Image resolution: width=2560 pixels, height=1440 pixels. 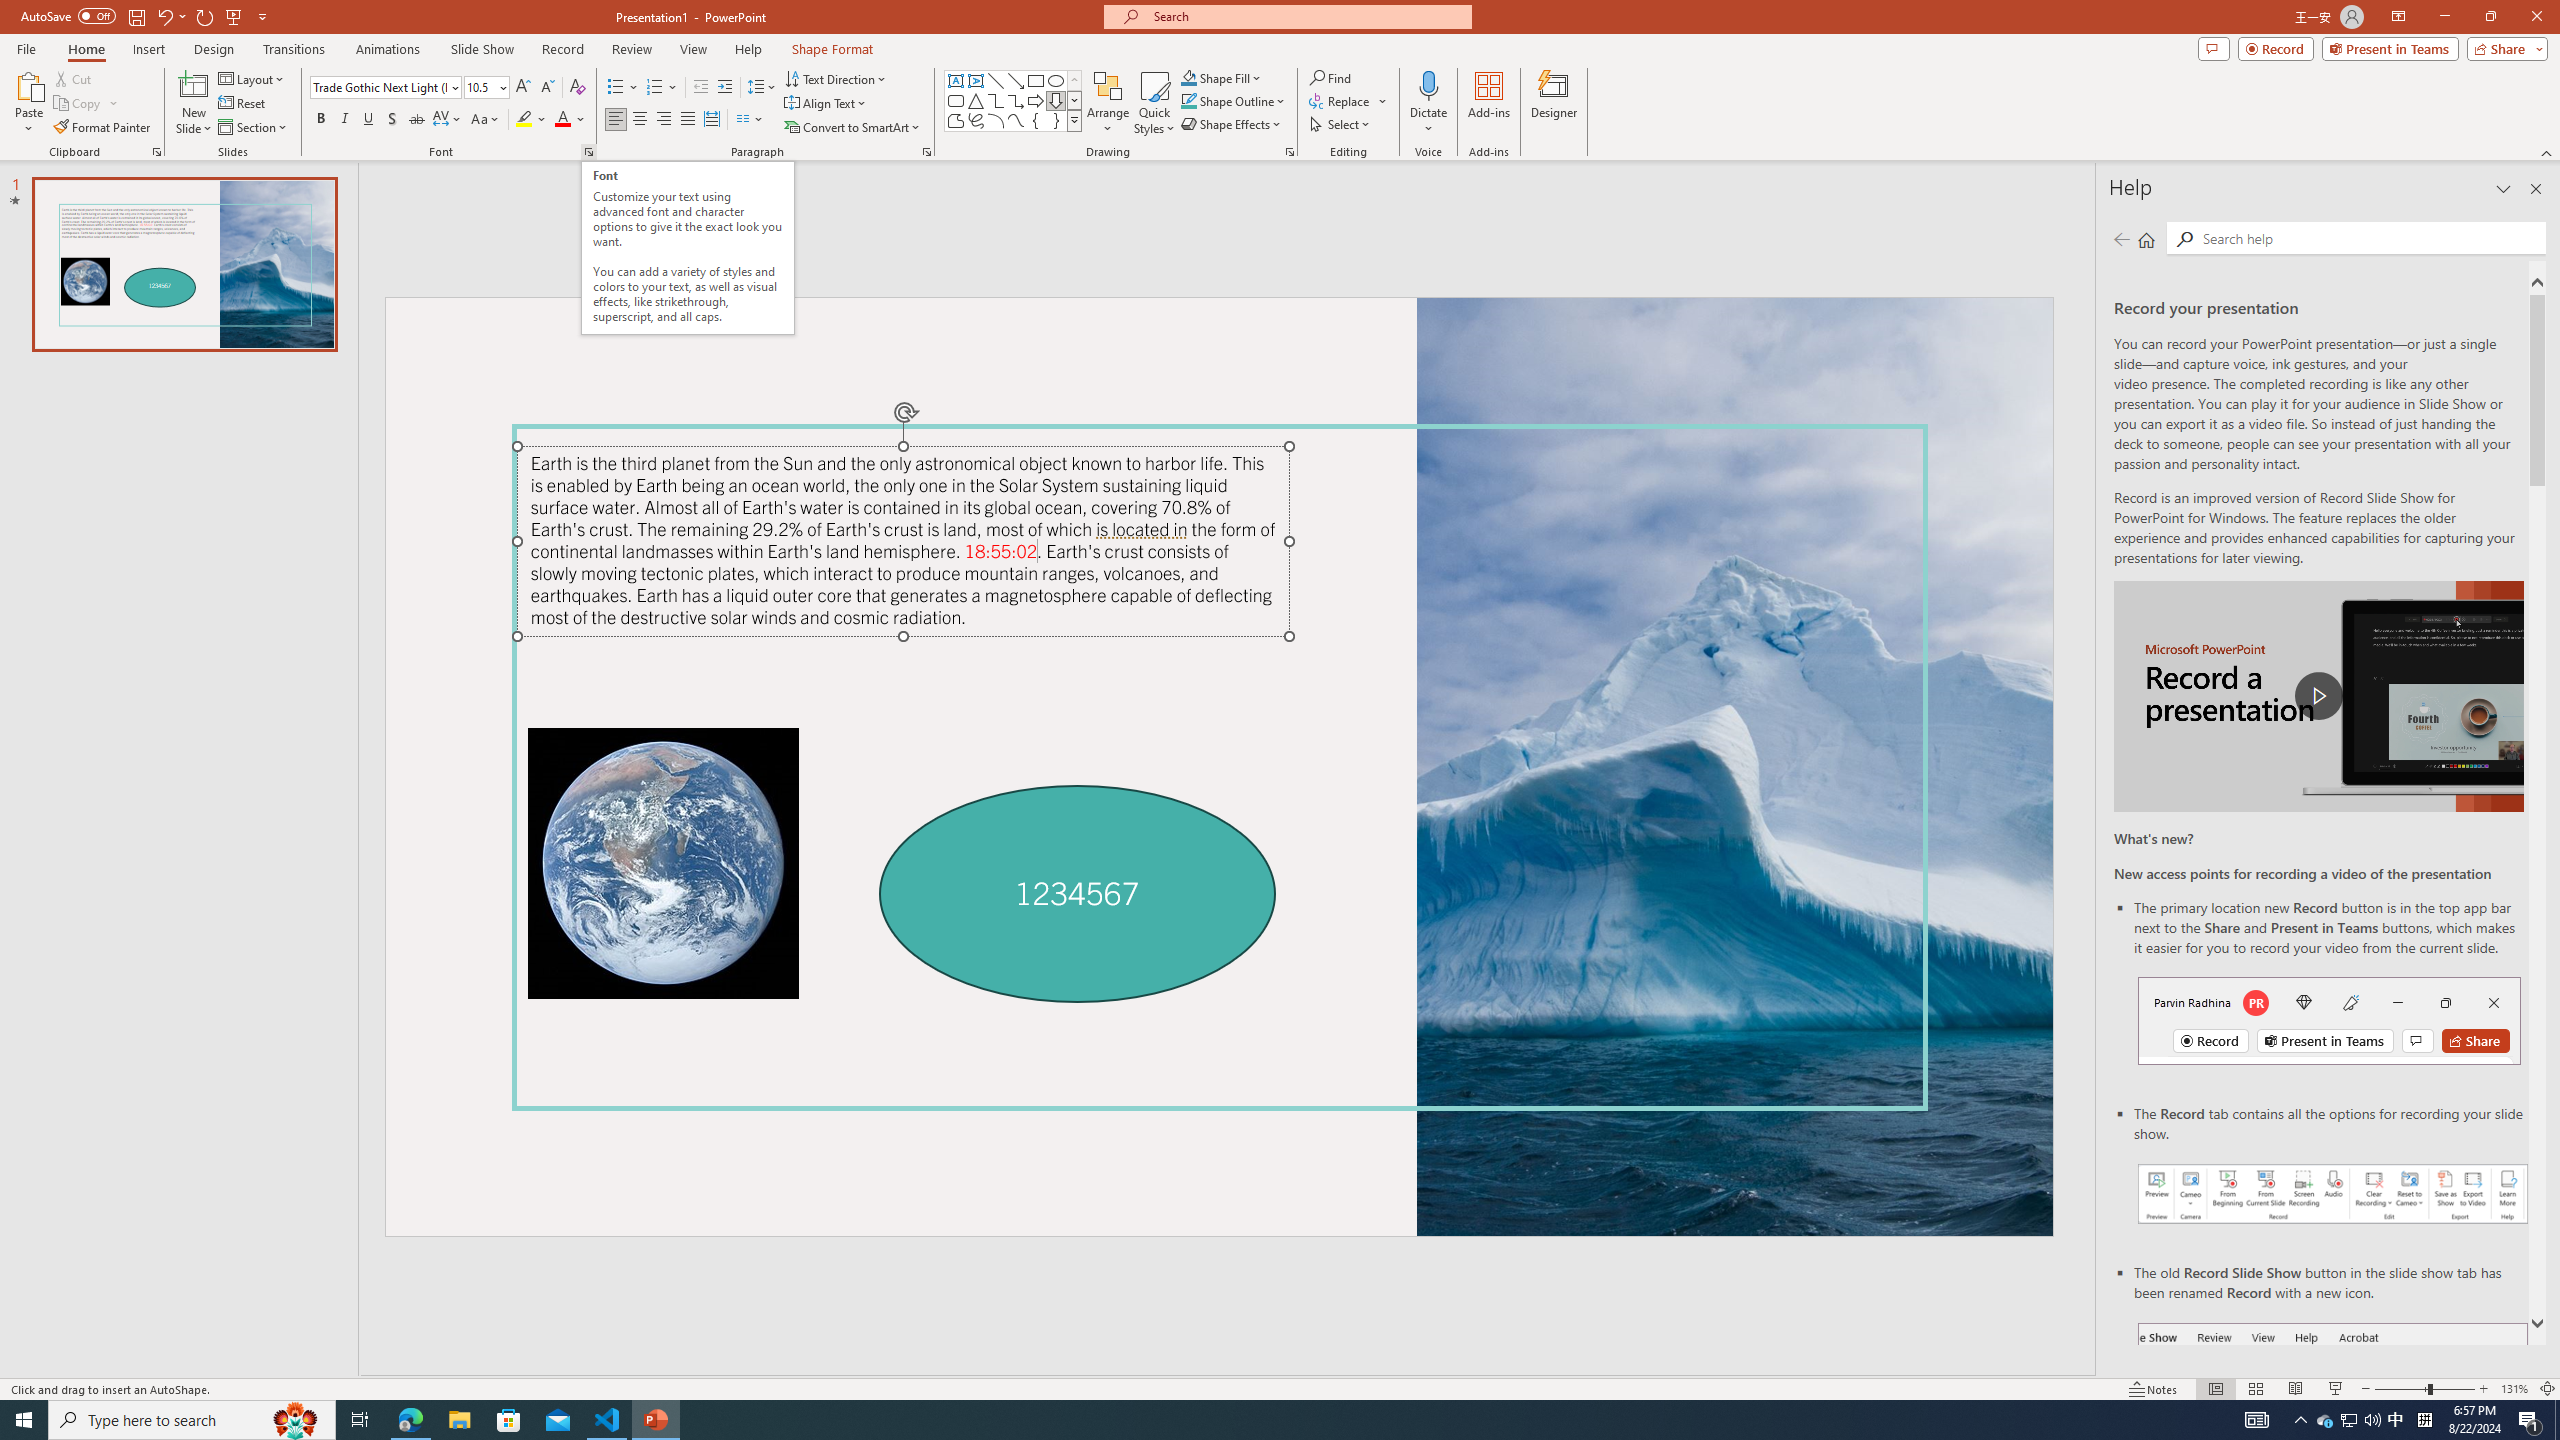 What do you see at coordinates (2368, 238) in the screenshot?
I see `Search` at bounding box center [2368, 238].